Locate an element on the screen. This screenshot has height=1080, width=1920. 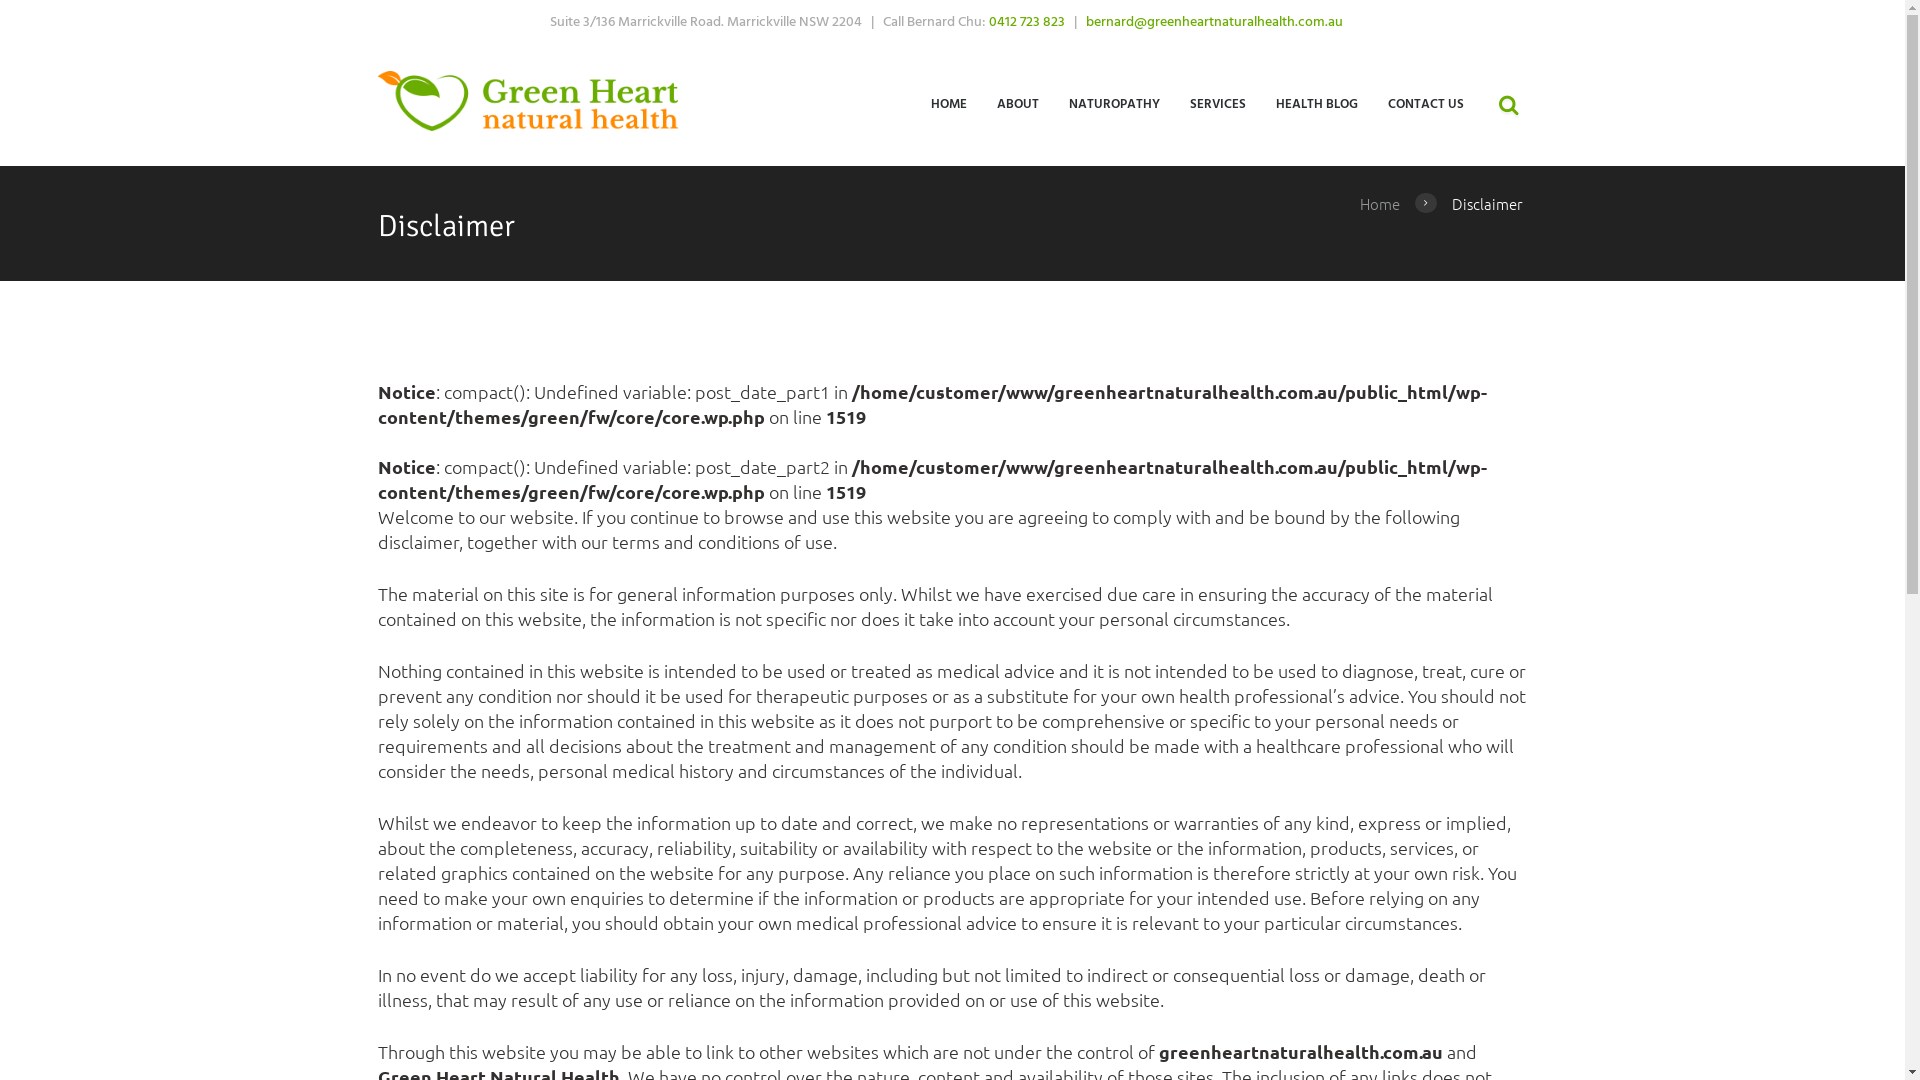
CONTACT US is located at coordinates (1426, 103).